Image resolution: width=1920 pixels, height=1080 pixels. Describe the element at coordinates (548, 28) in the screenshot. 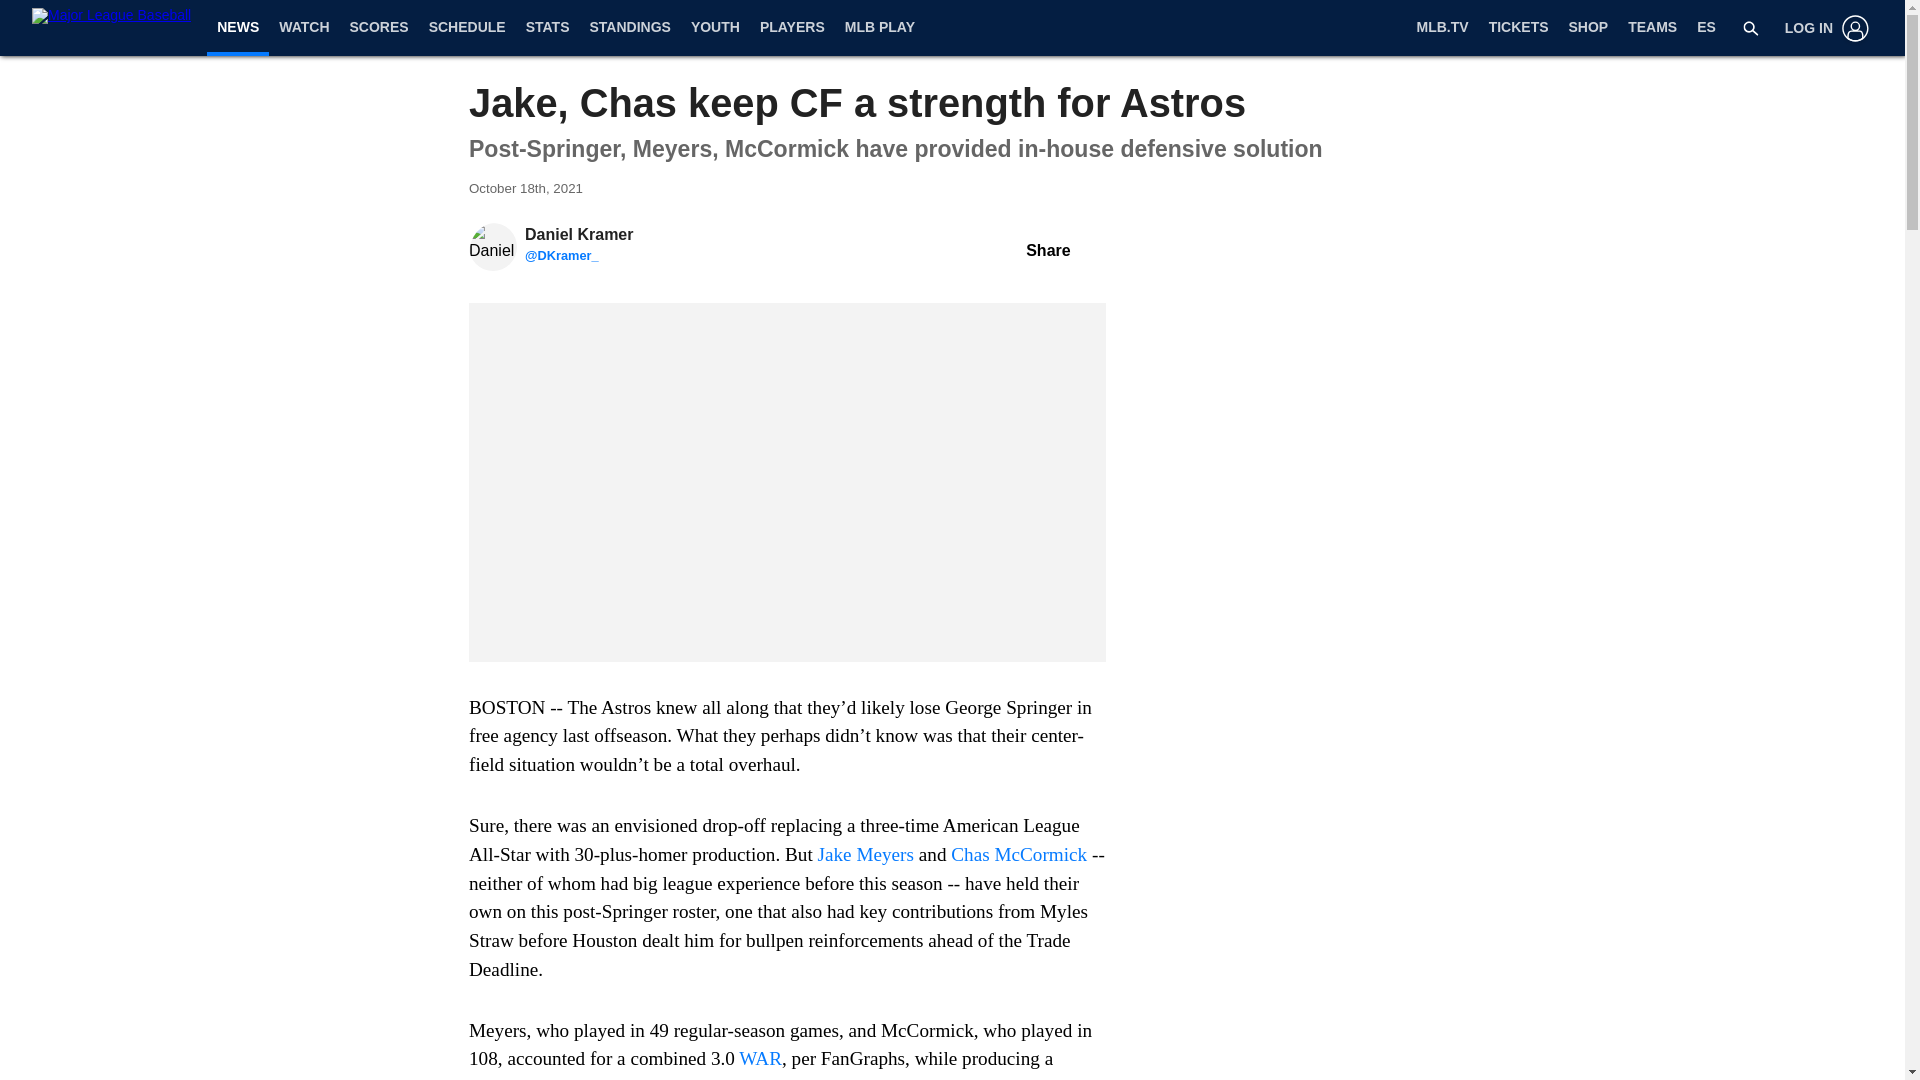

I see `STATS` at that location.